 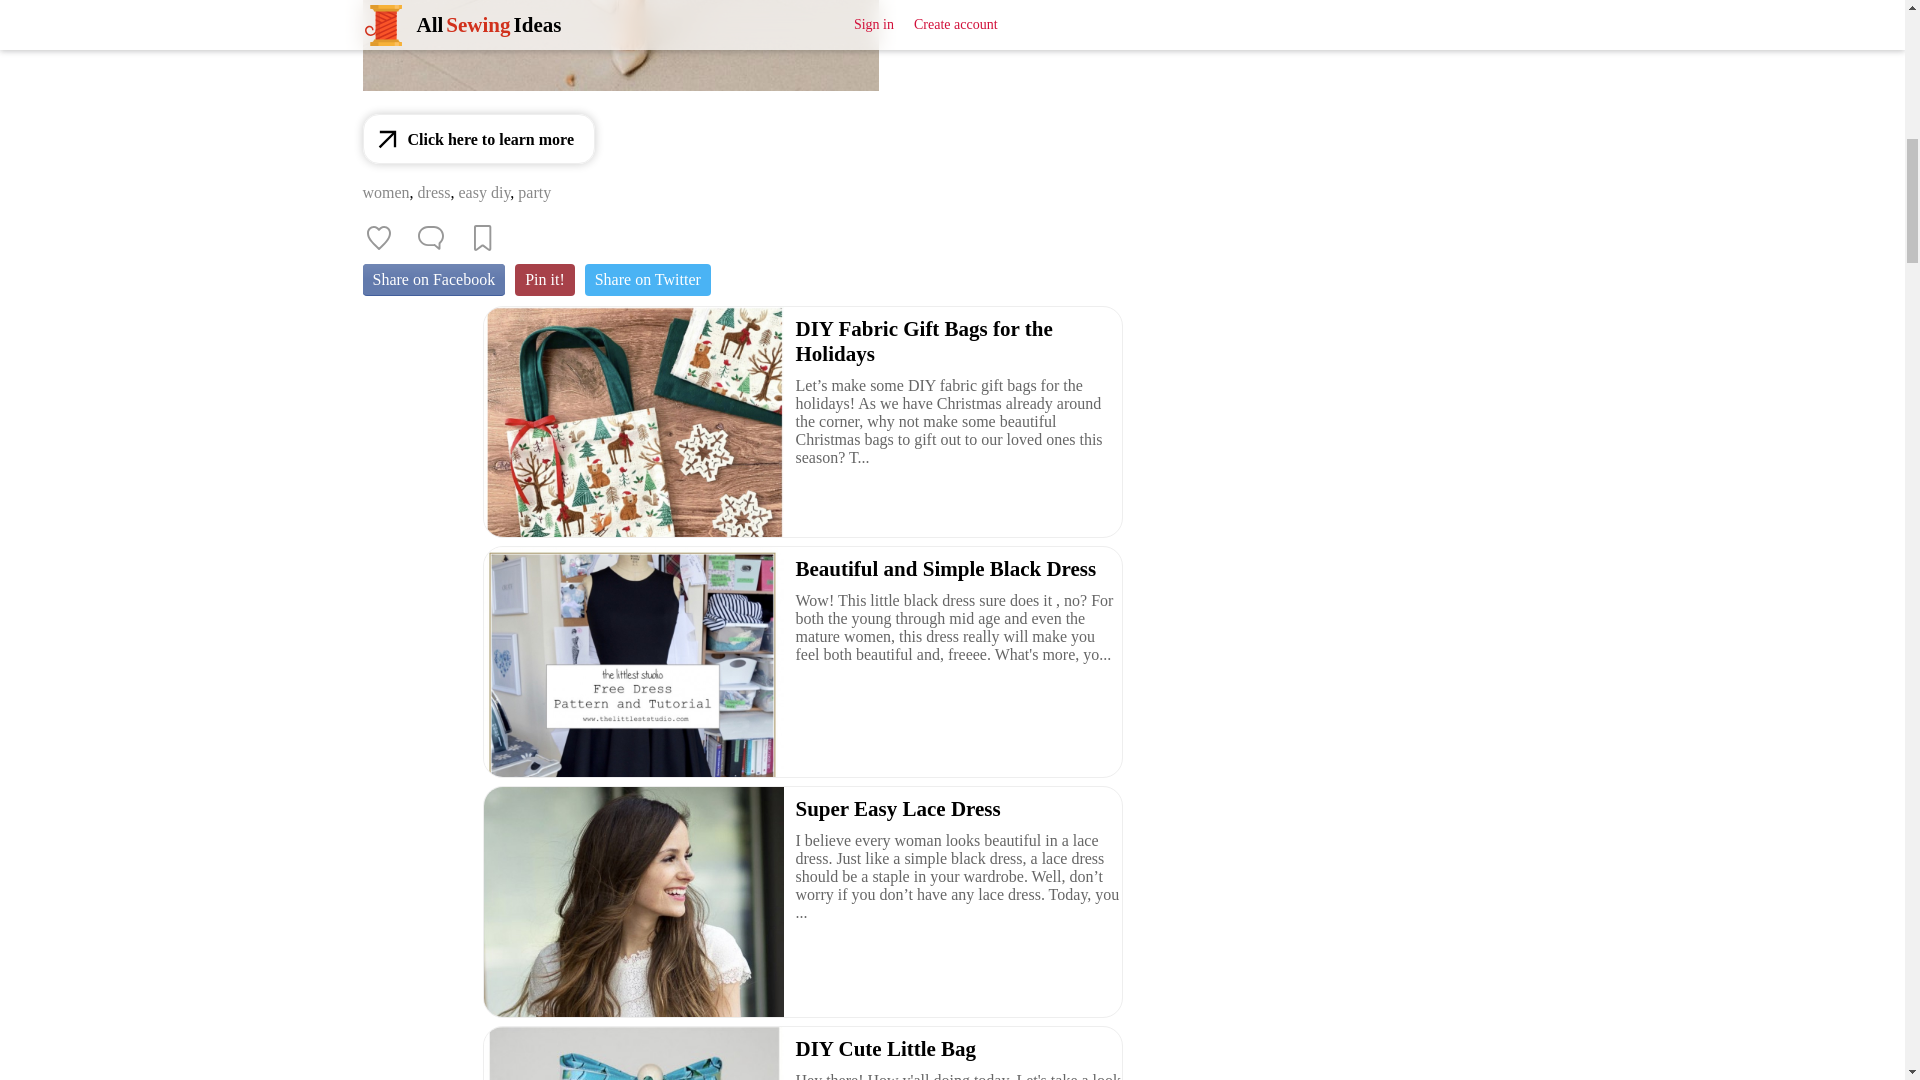 I want to click on Click here to learn more, so click(x=478, y=139).